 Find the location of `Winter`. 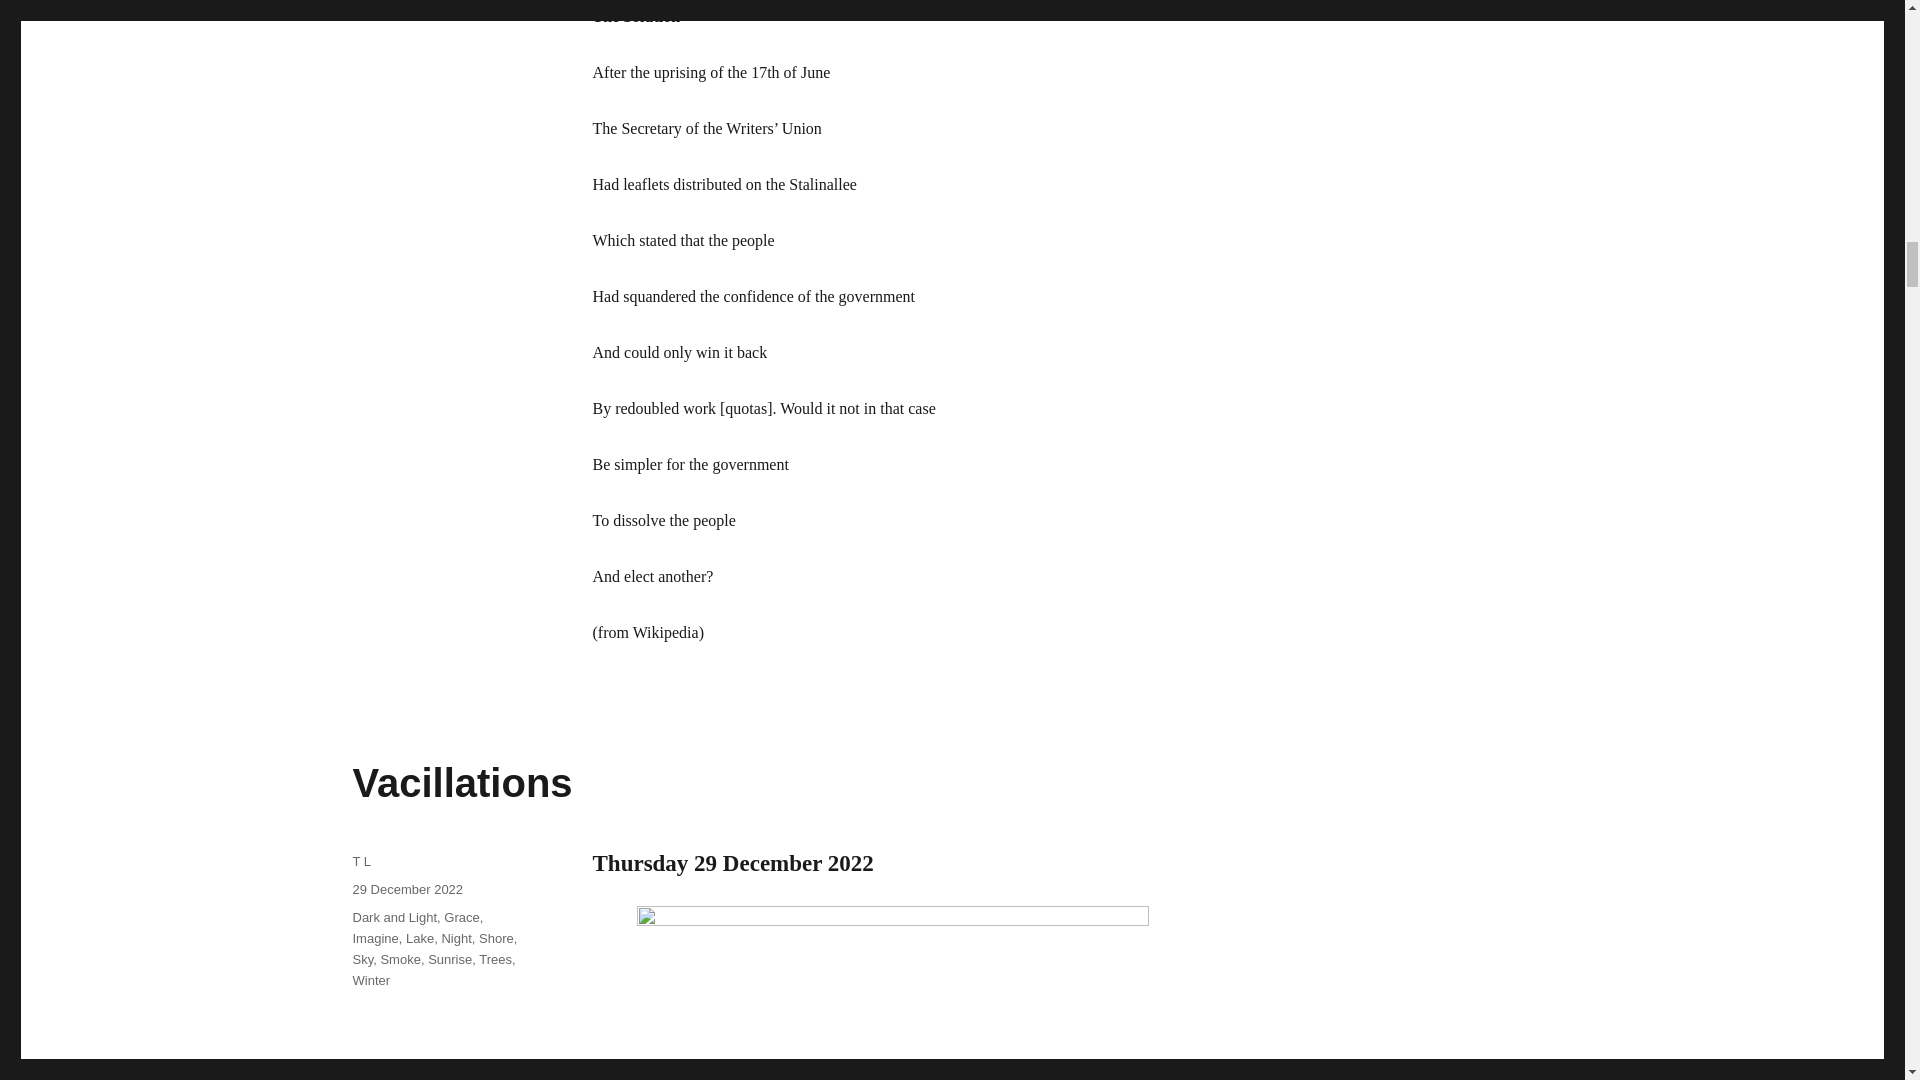

Winter is located at coordinates (370, 980).